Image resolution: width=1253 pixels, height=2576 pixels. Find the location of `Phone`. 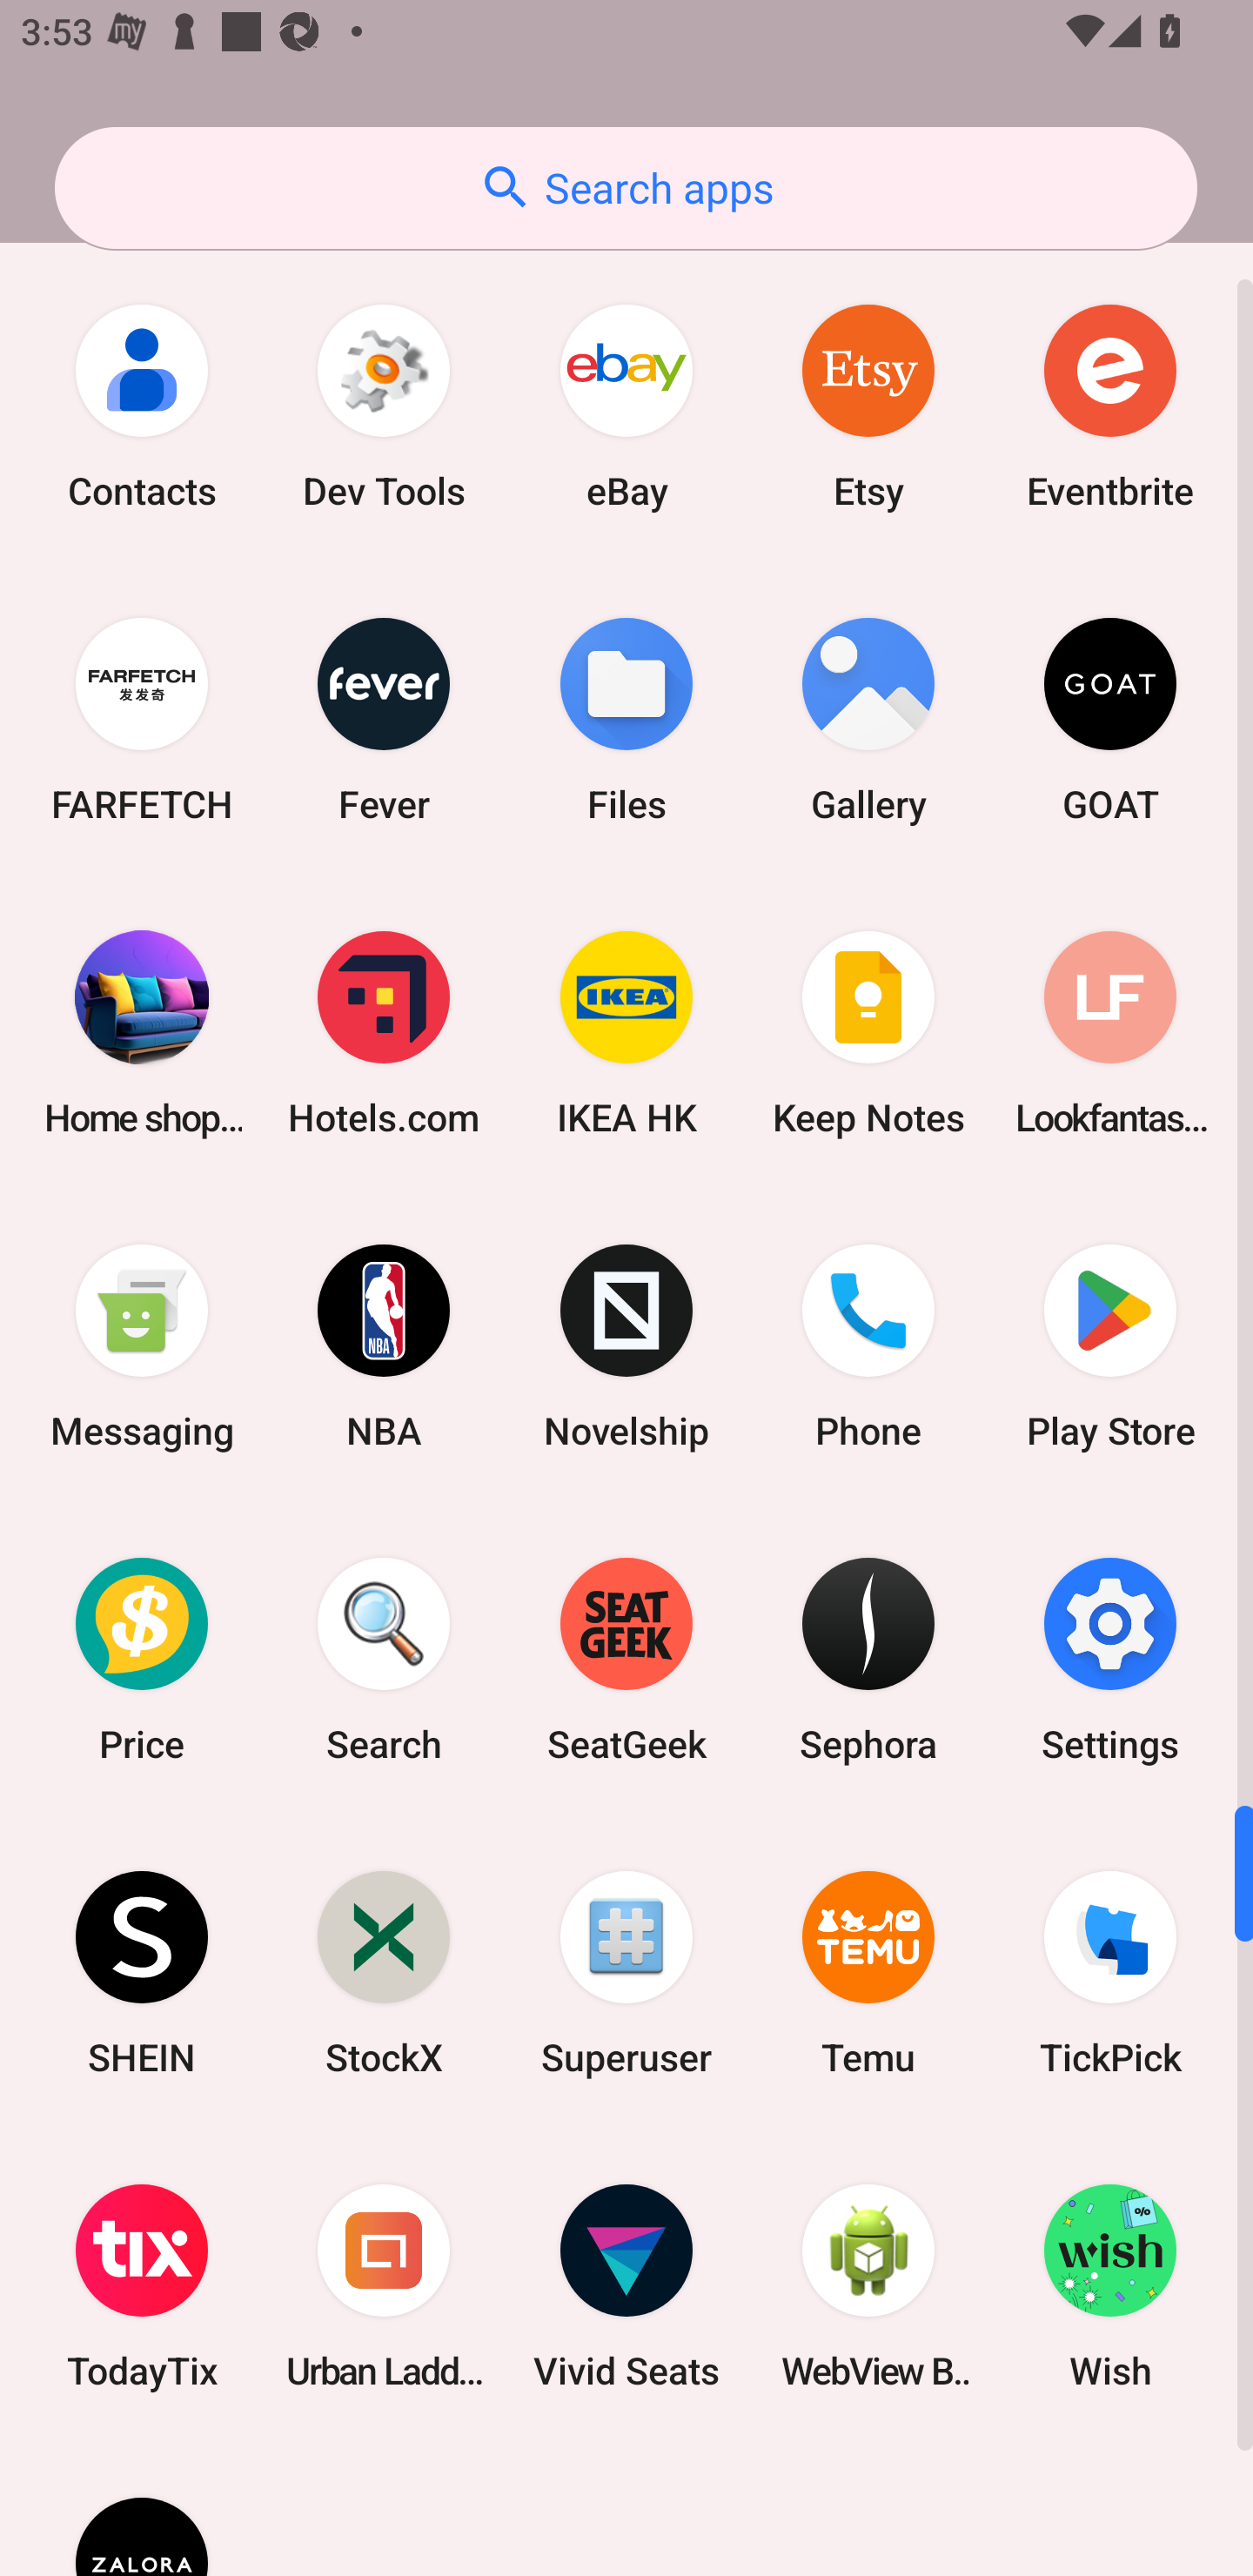

Phone is located at coordinates (868, 1345).